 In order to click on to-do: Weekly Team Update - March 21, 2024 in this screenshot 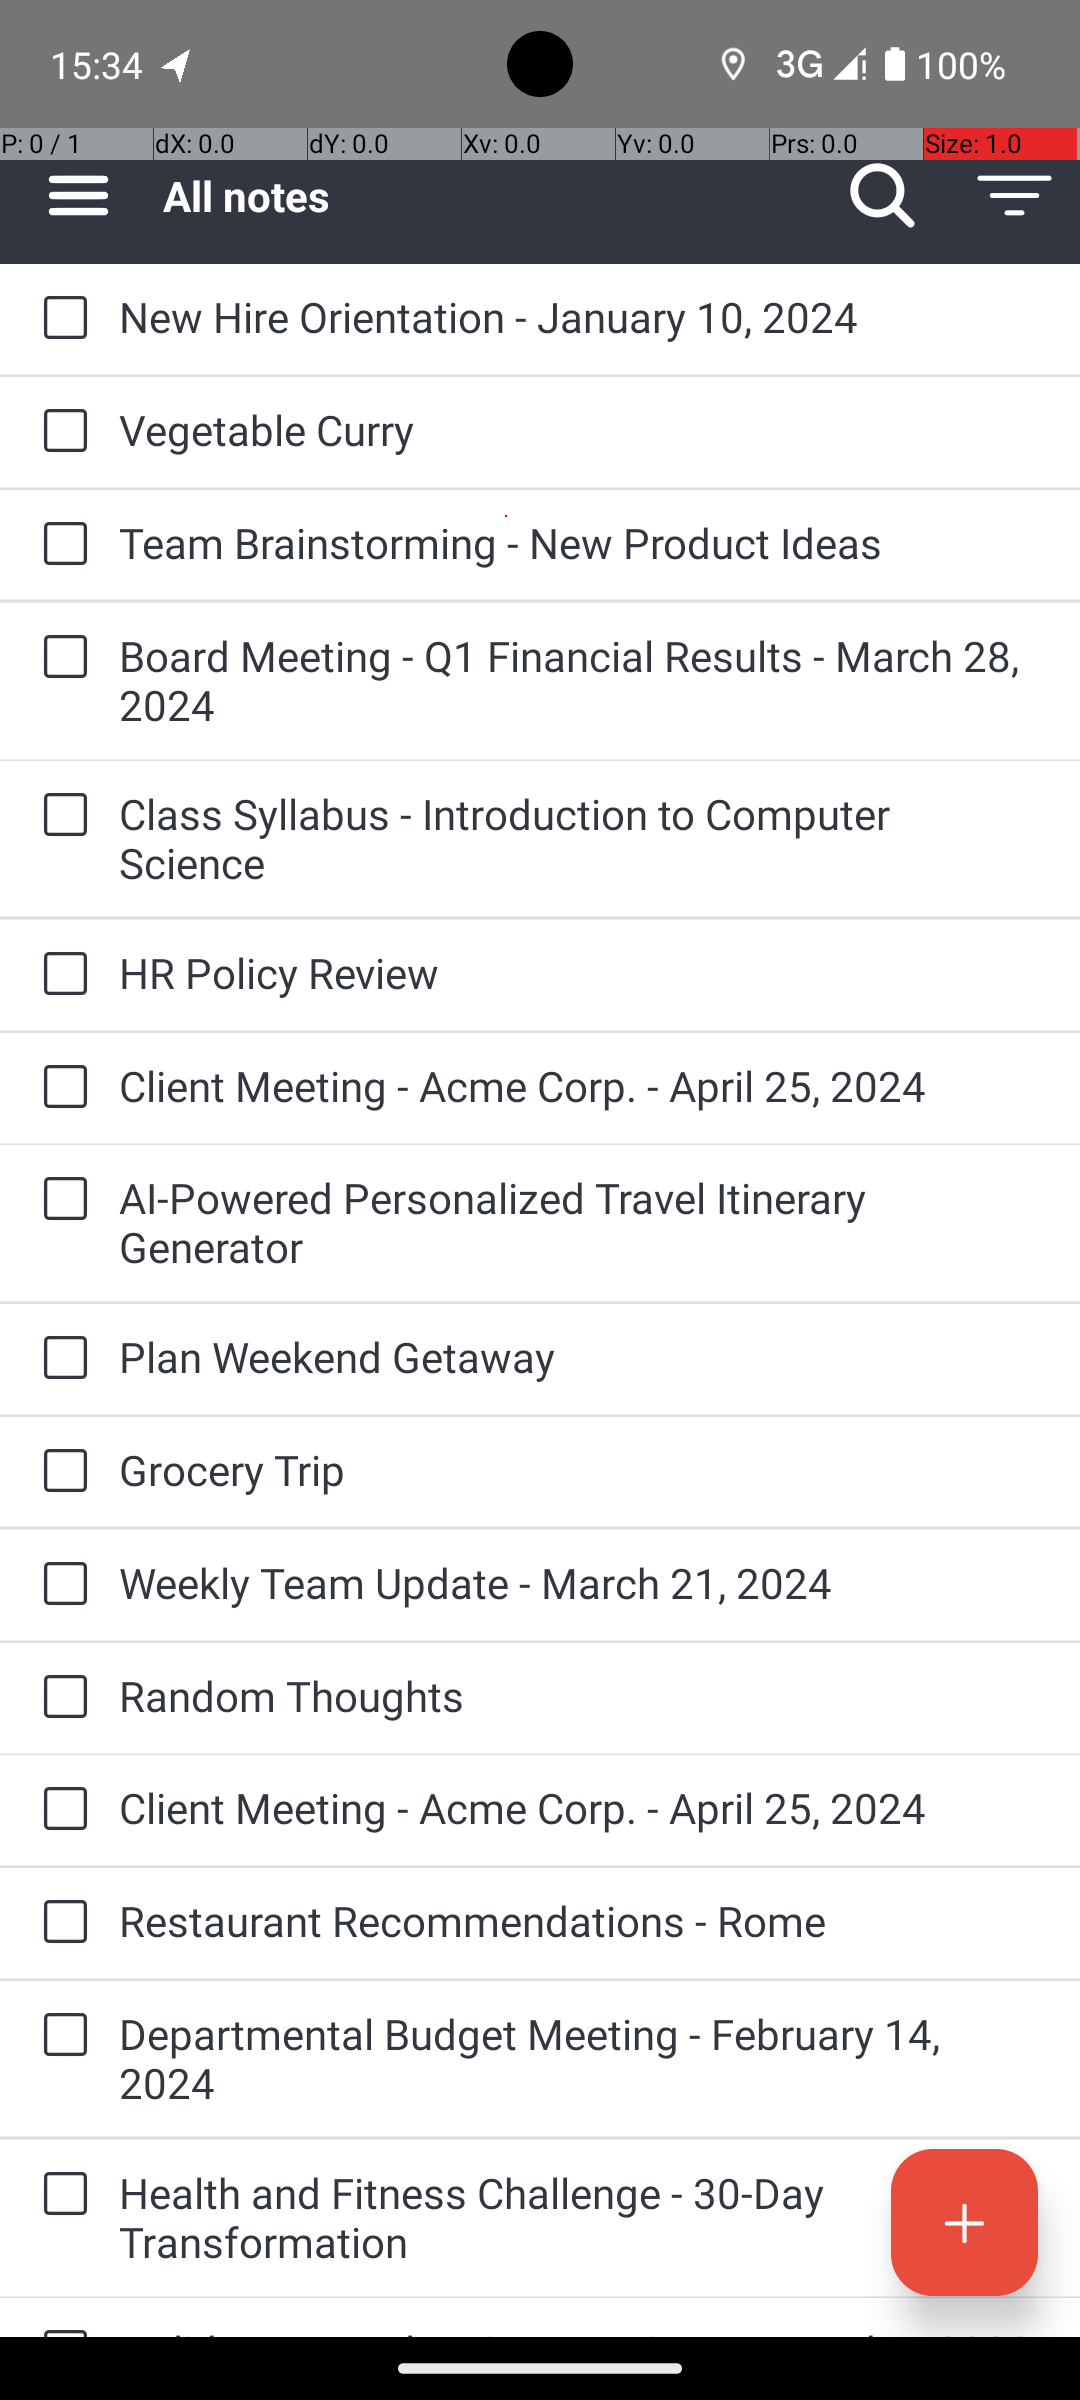, I will do `click(60, 1586)`.